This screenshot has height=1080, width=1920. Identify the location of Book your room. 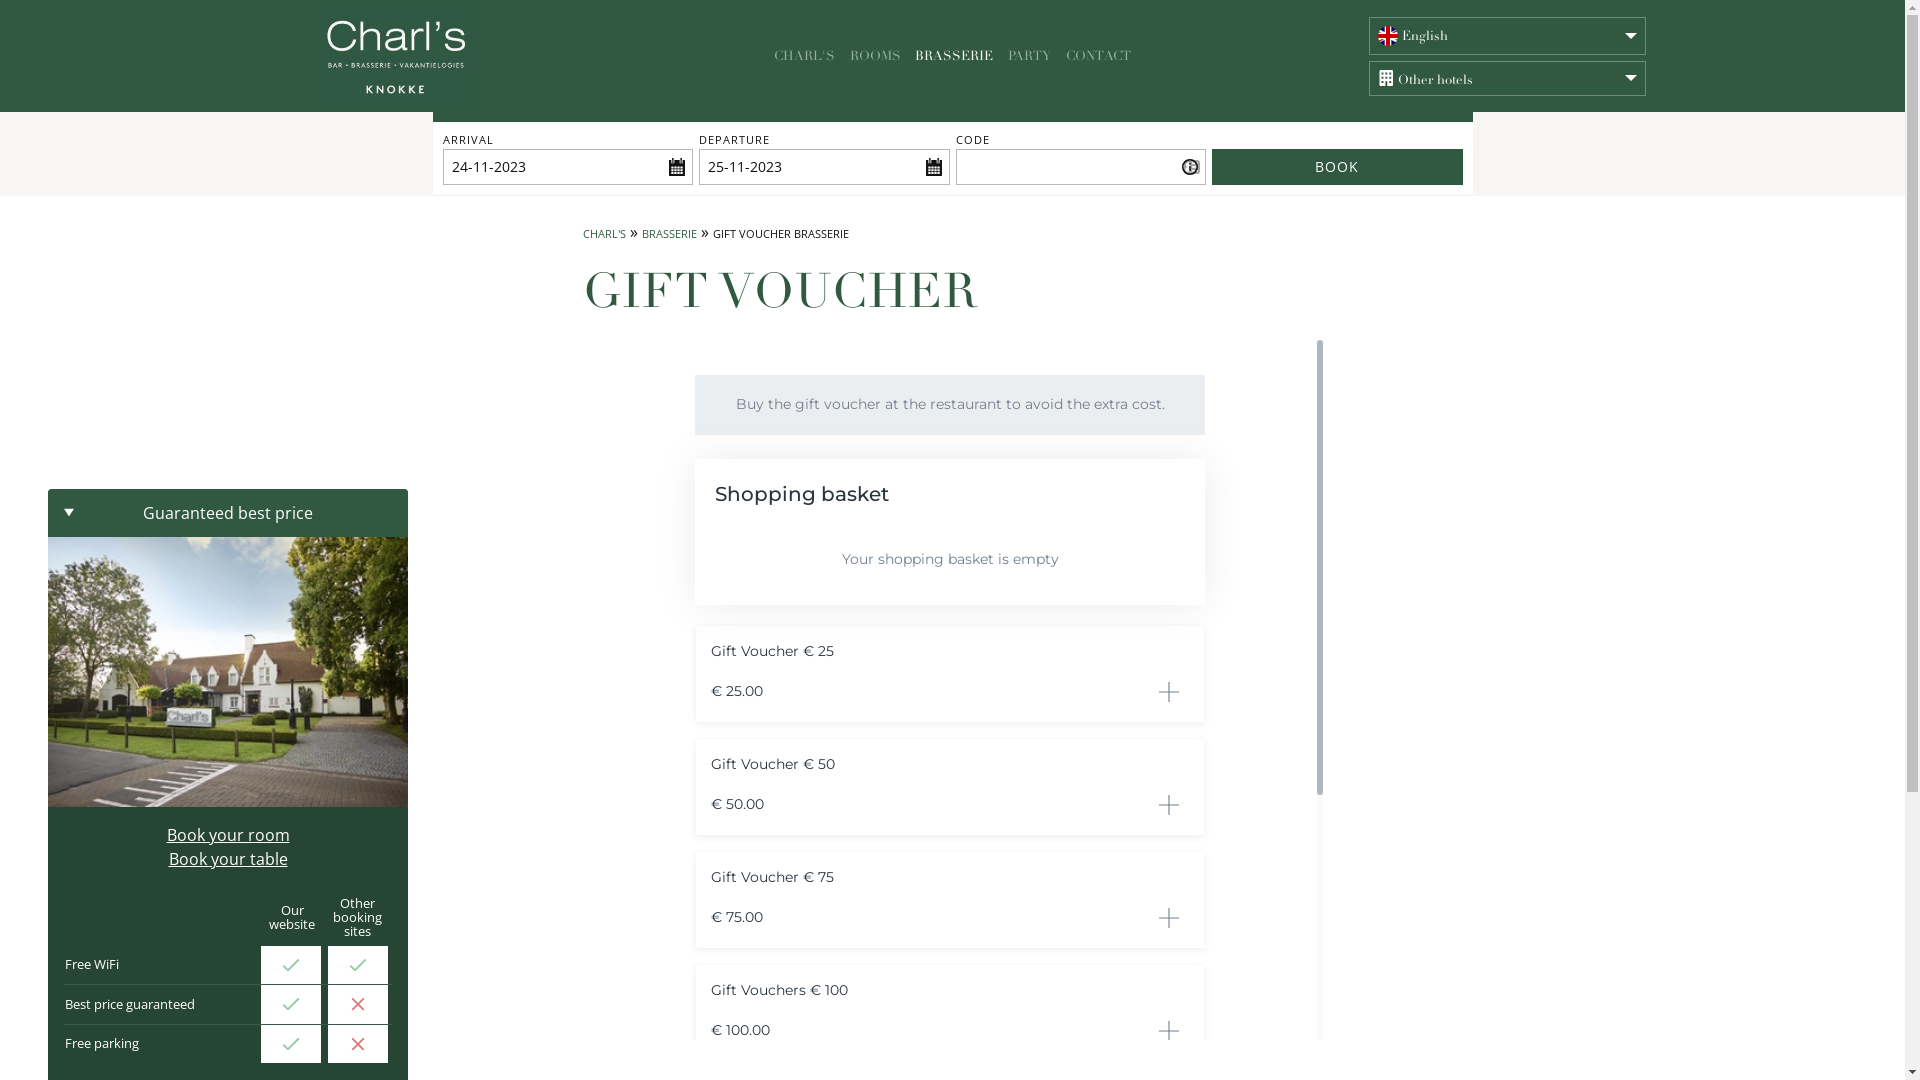
(228, 835).